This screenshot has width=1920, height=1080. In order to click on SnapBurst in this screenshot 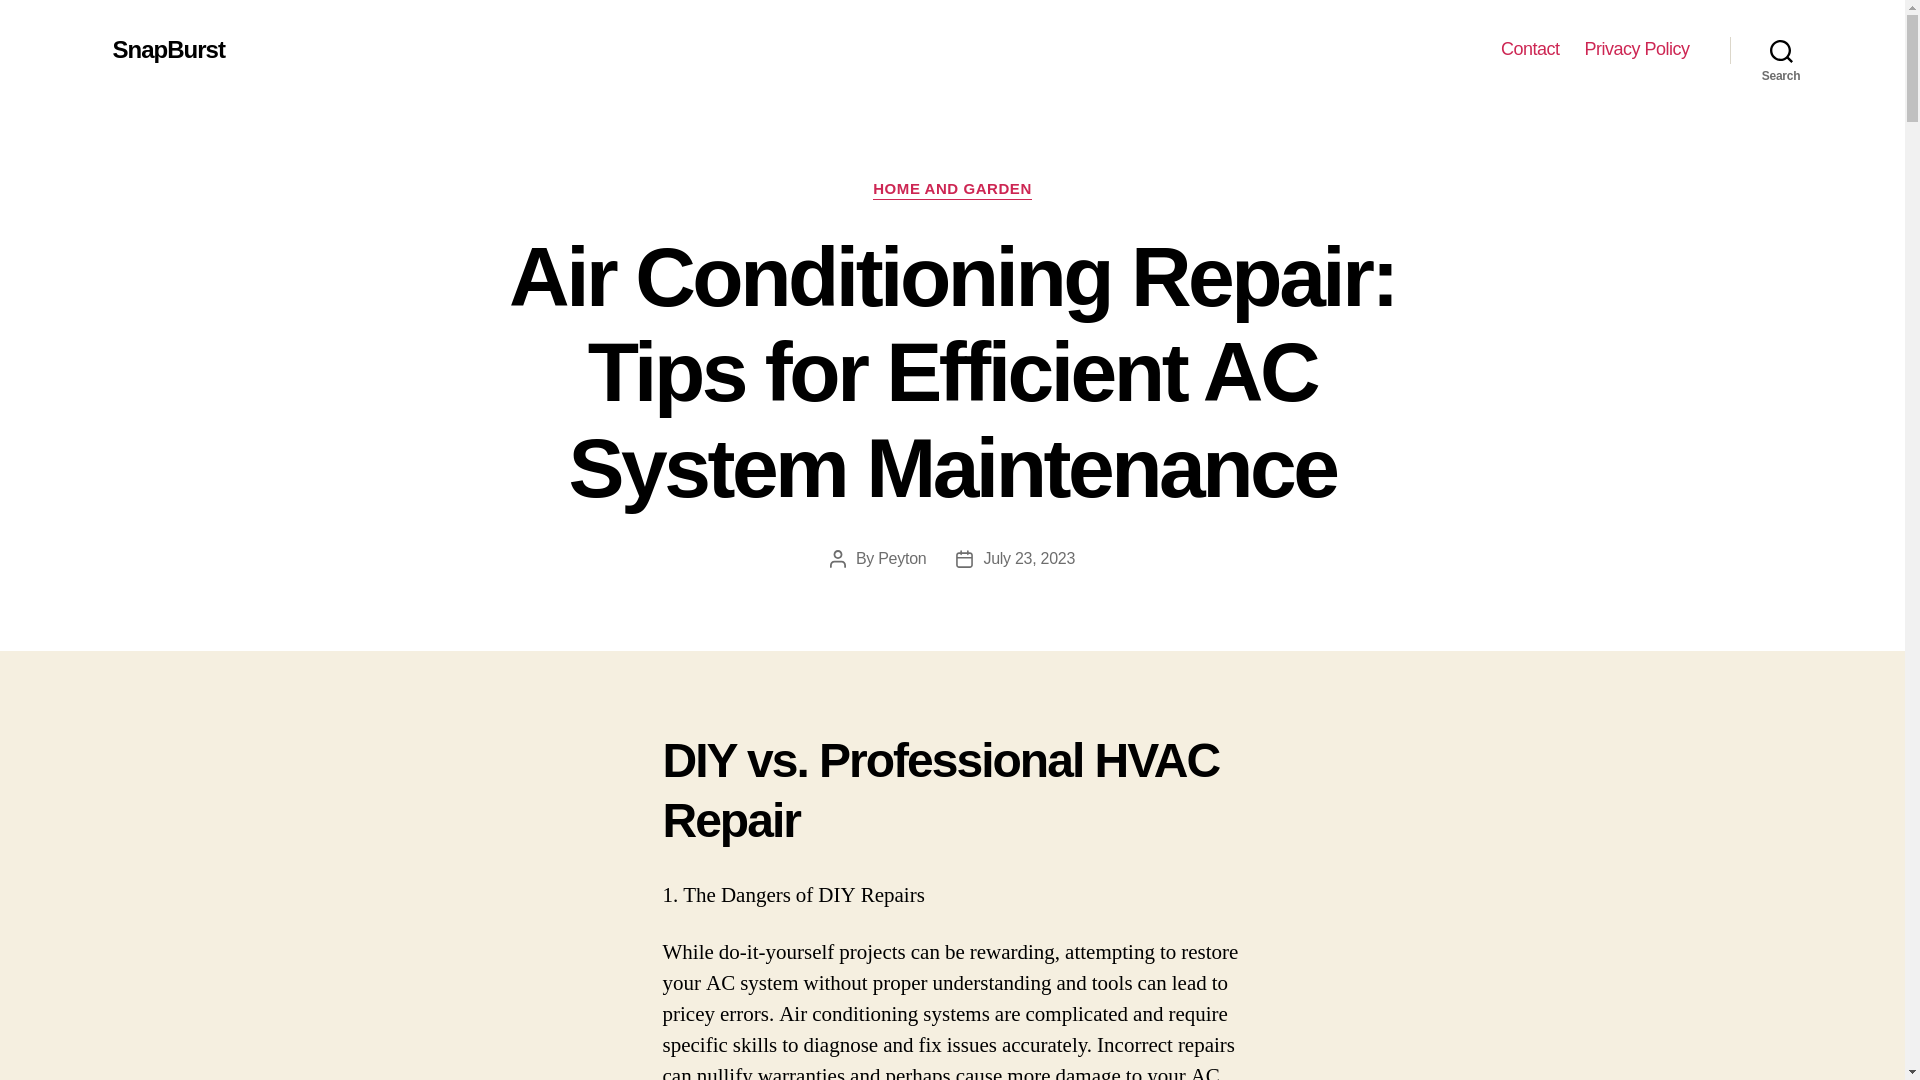, I will do `click(168, 49)`.